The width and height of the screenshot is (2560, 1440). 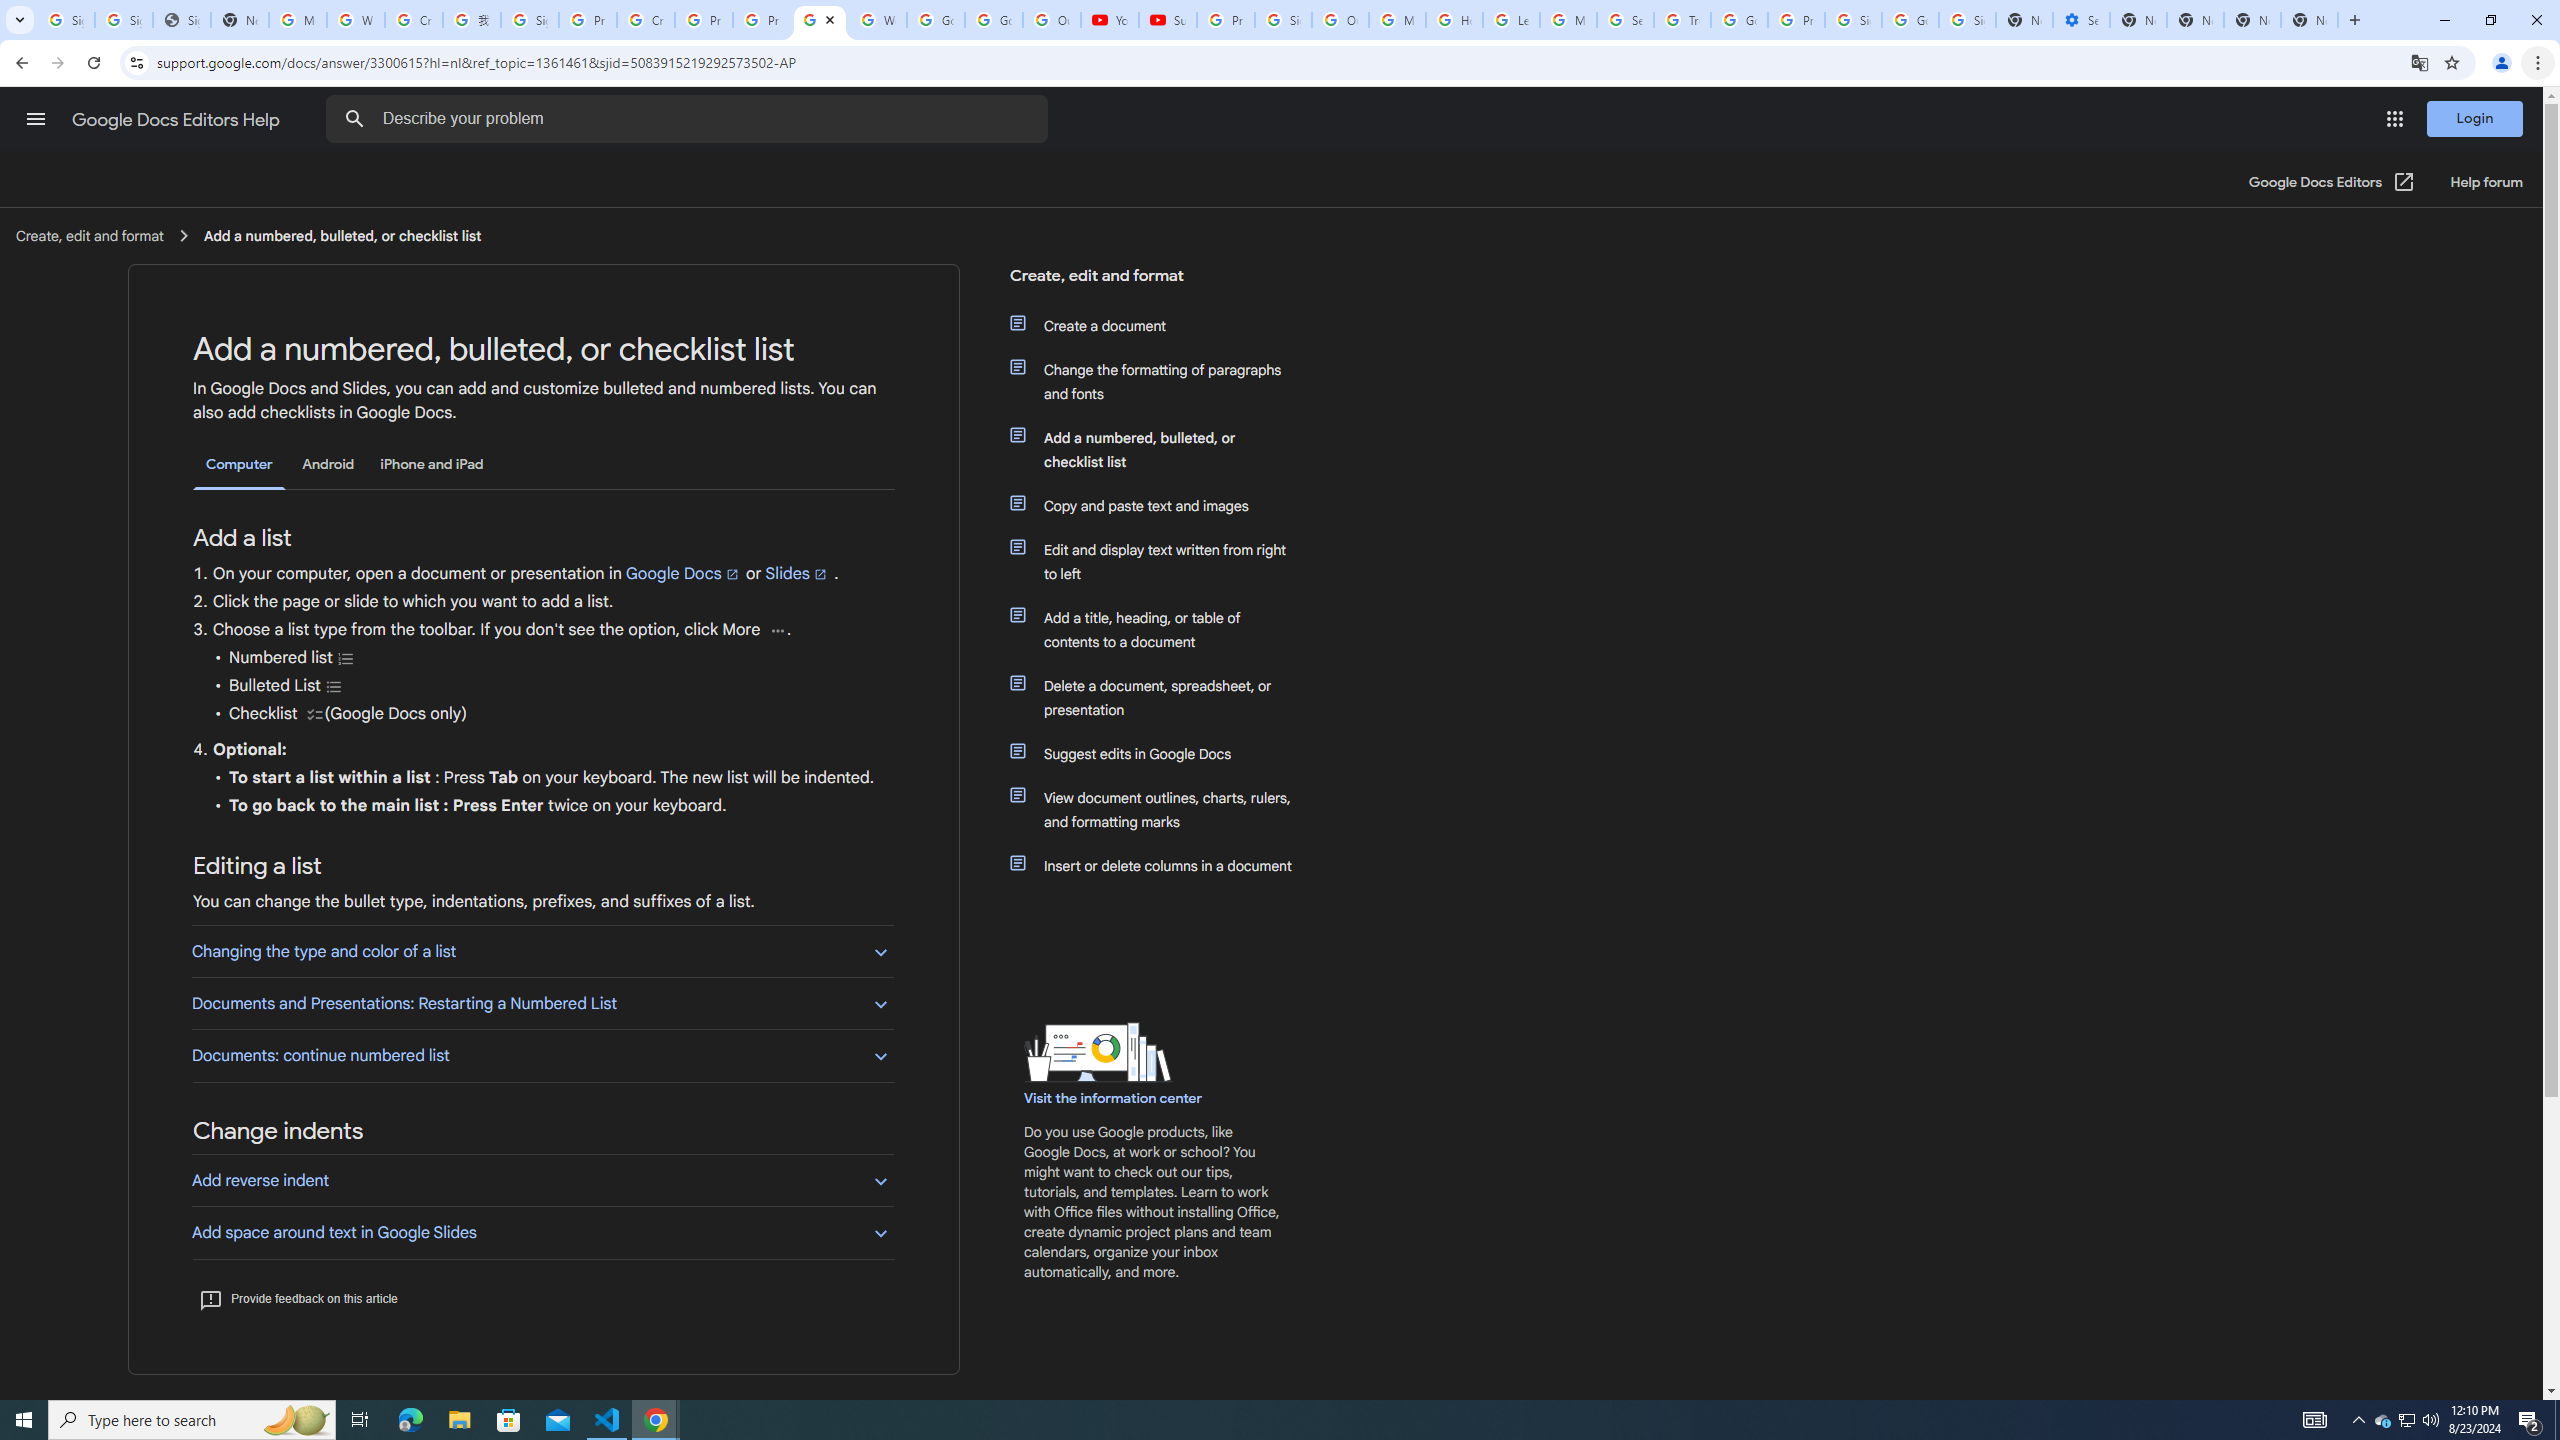 What do you see at coordinates (1166, 20) in the screenshot?
I see `Subscriptions - YouTube` at bounding box center [1166, 20].